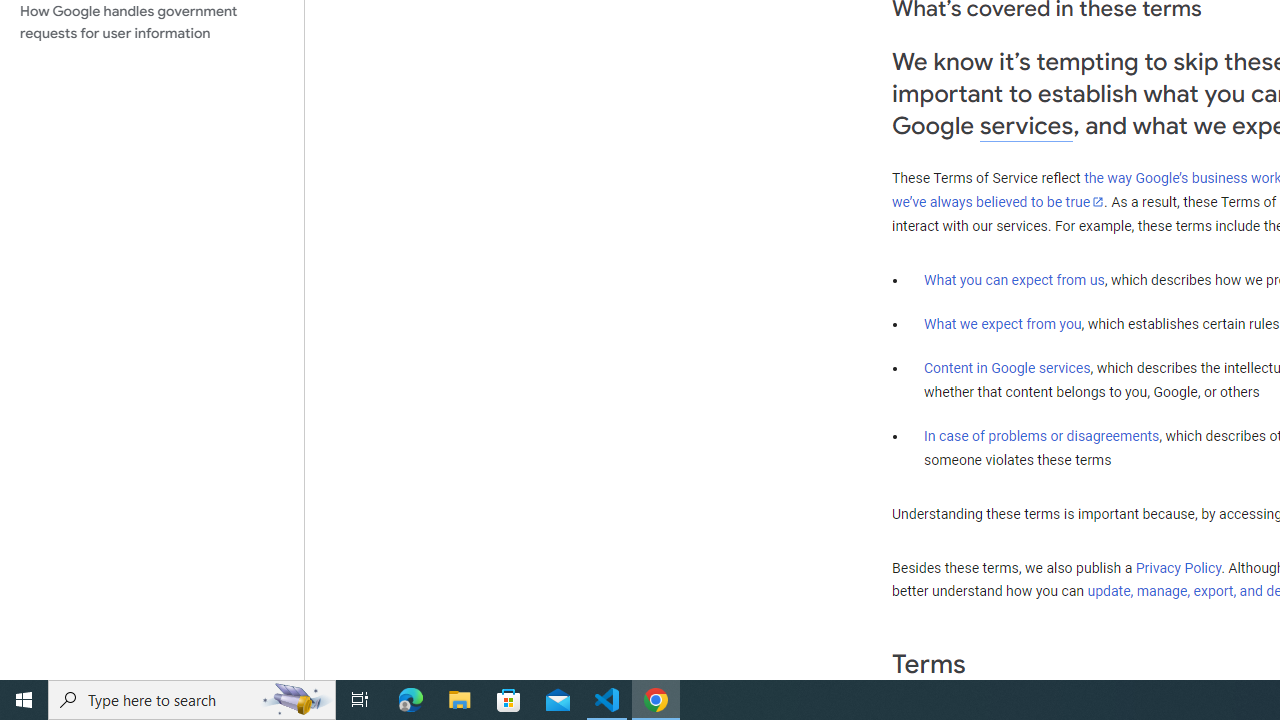 The width and height of the screenshot is (1280, 720). What do you see at coordinates (1042, 435) in the screenshot?
I see `In case of problems or disagreements` at bounding box center [1042, 435].